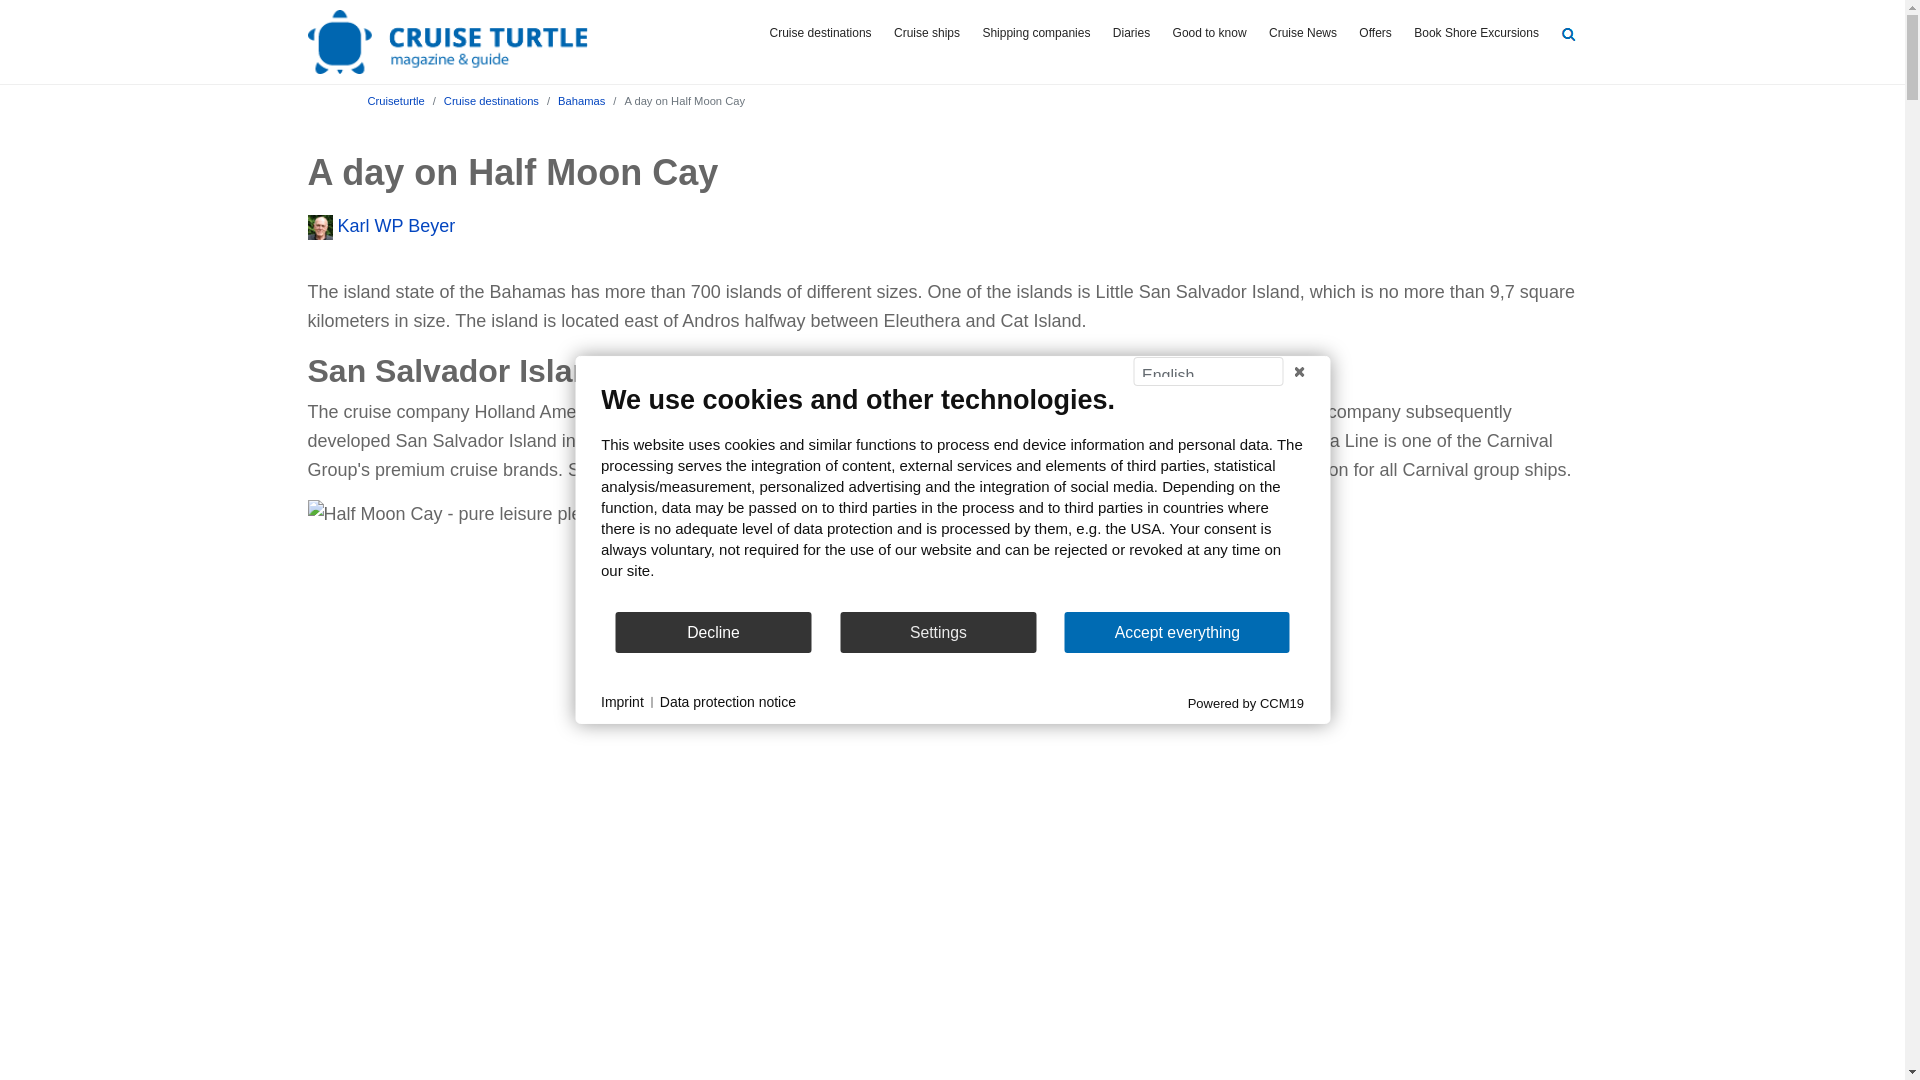 The width and height of the screenshot is (1920, 1080). What do you see at coordinates (1132, 34) in the screenshot?
I see `Diaries` at bounding box center [1132, 34].